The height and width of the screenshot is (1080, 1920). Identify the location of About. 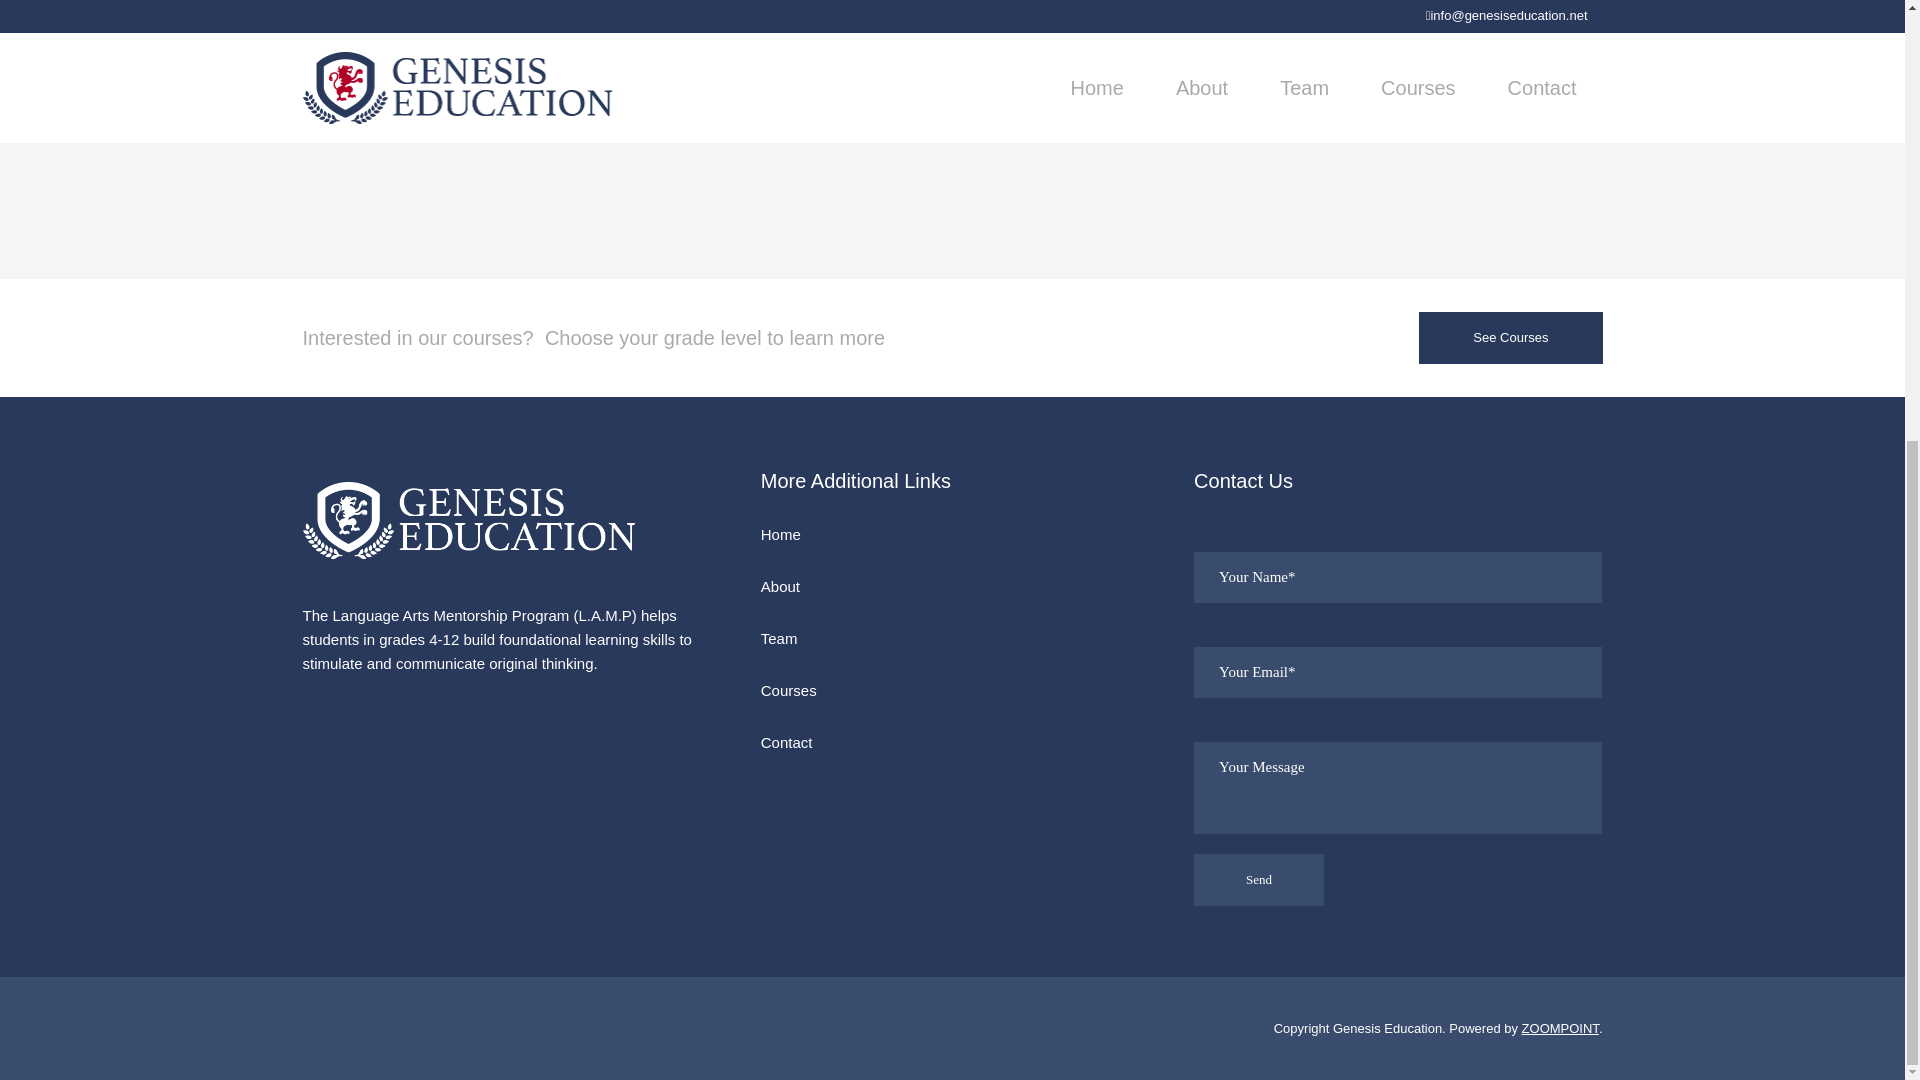
(962, 586).